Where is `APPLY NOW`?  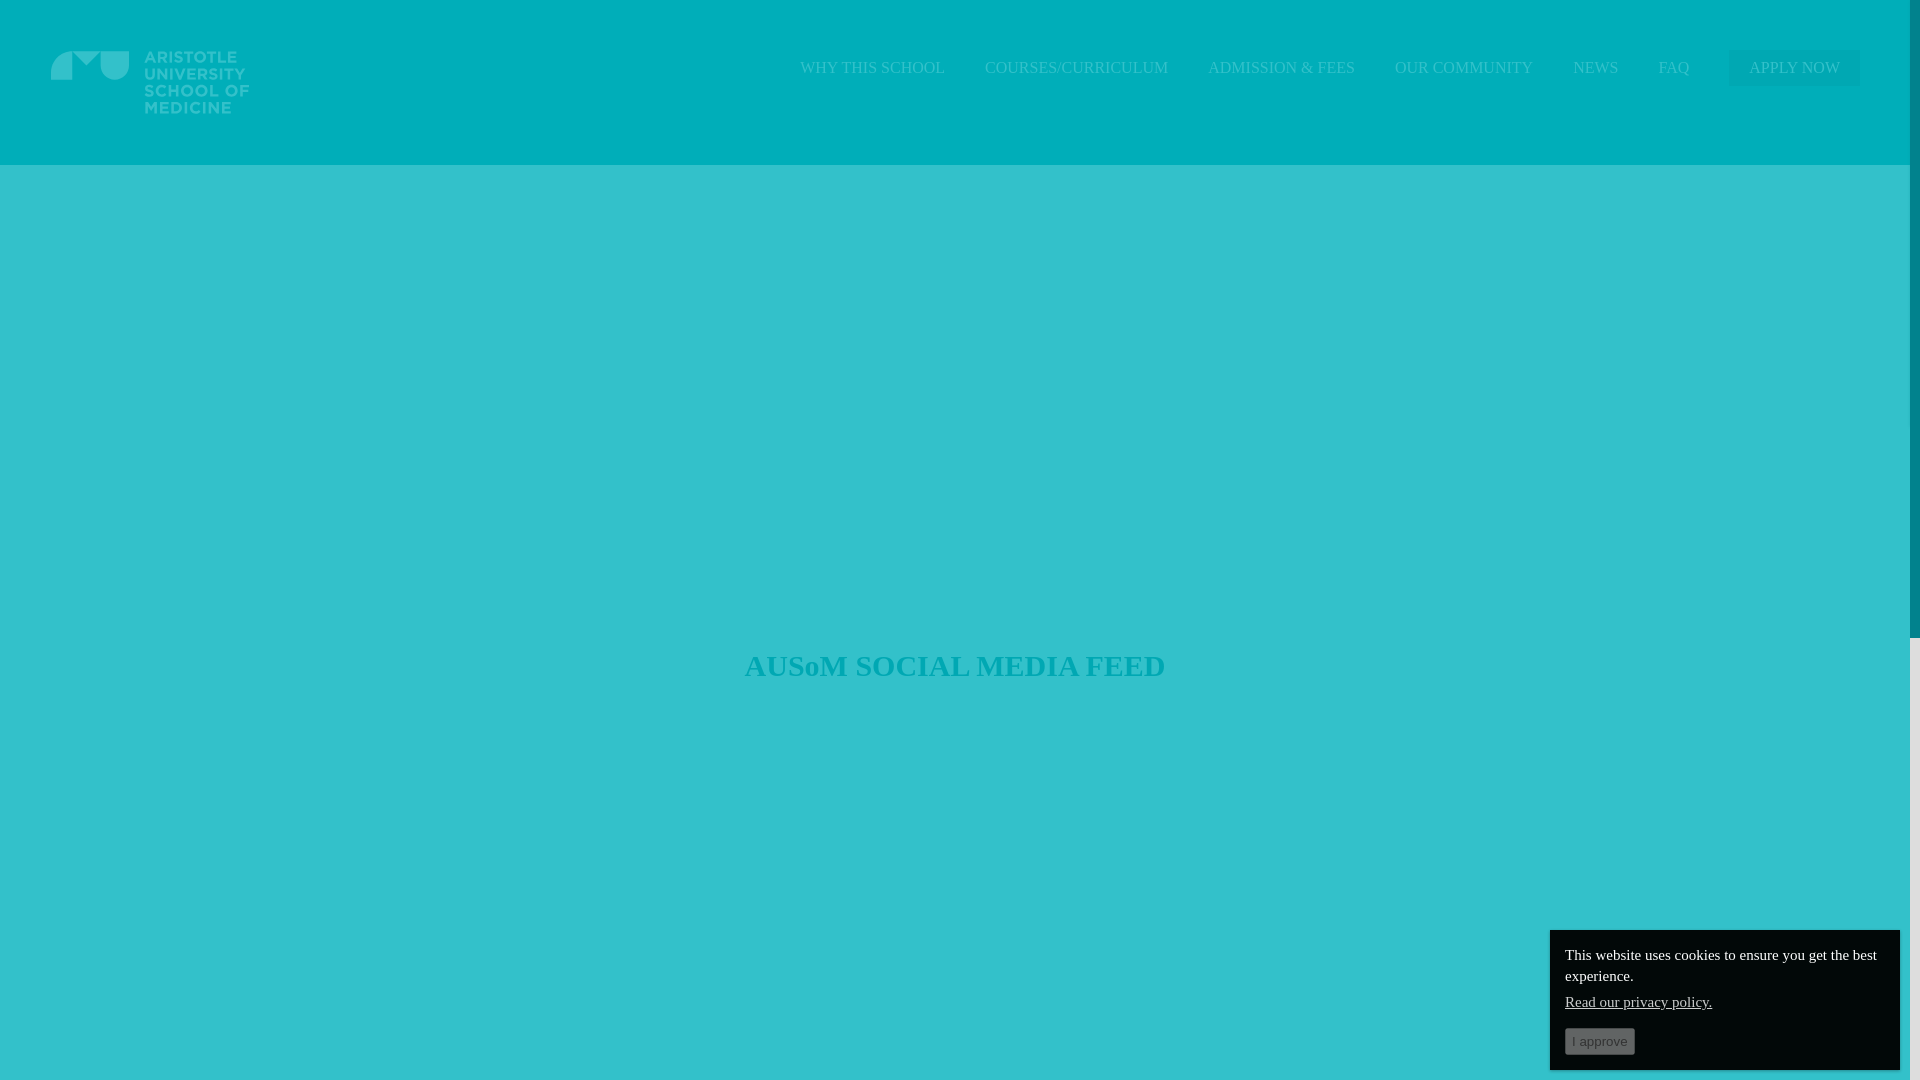 APPLY NOW is located at coordinates (1794, 68).